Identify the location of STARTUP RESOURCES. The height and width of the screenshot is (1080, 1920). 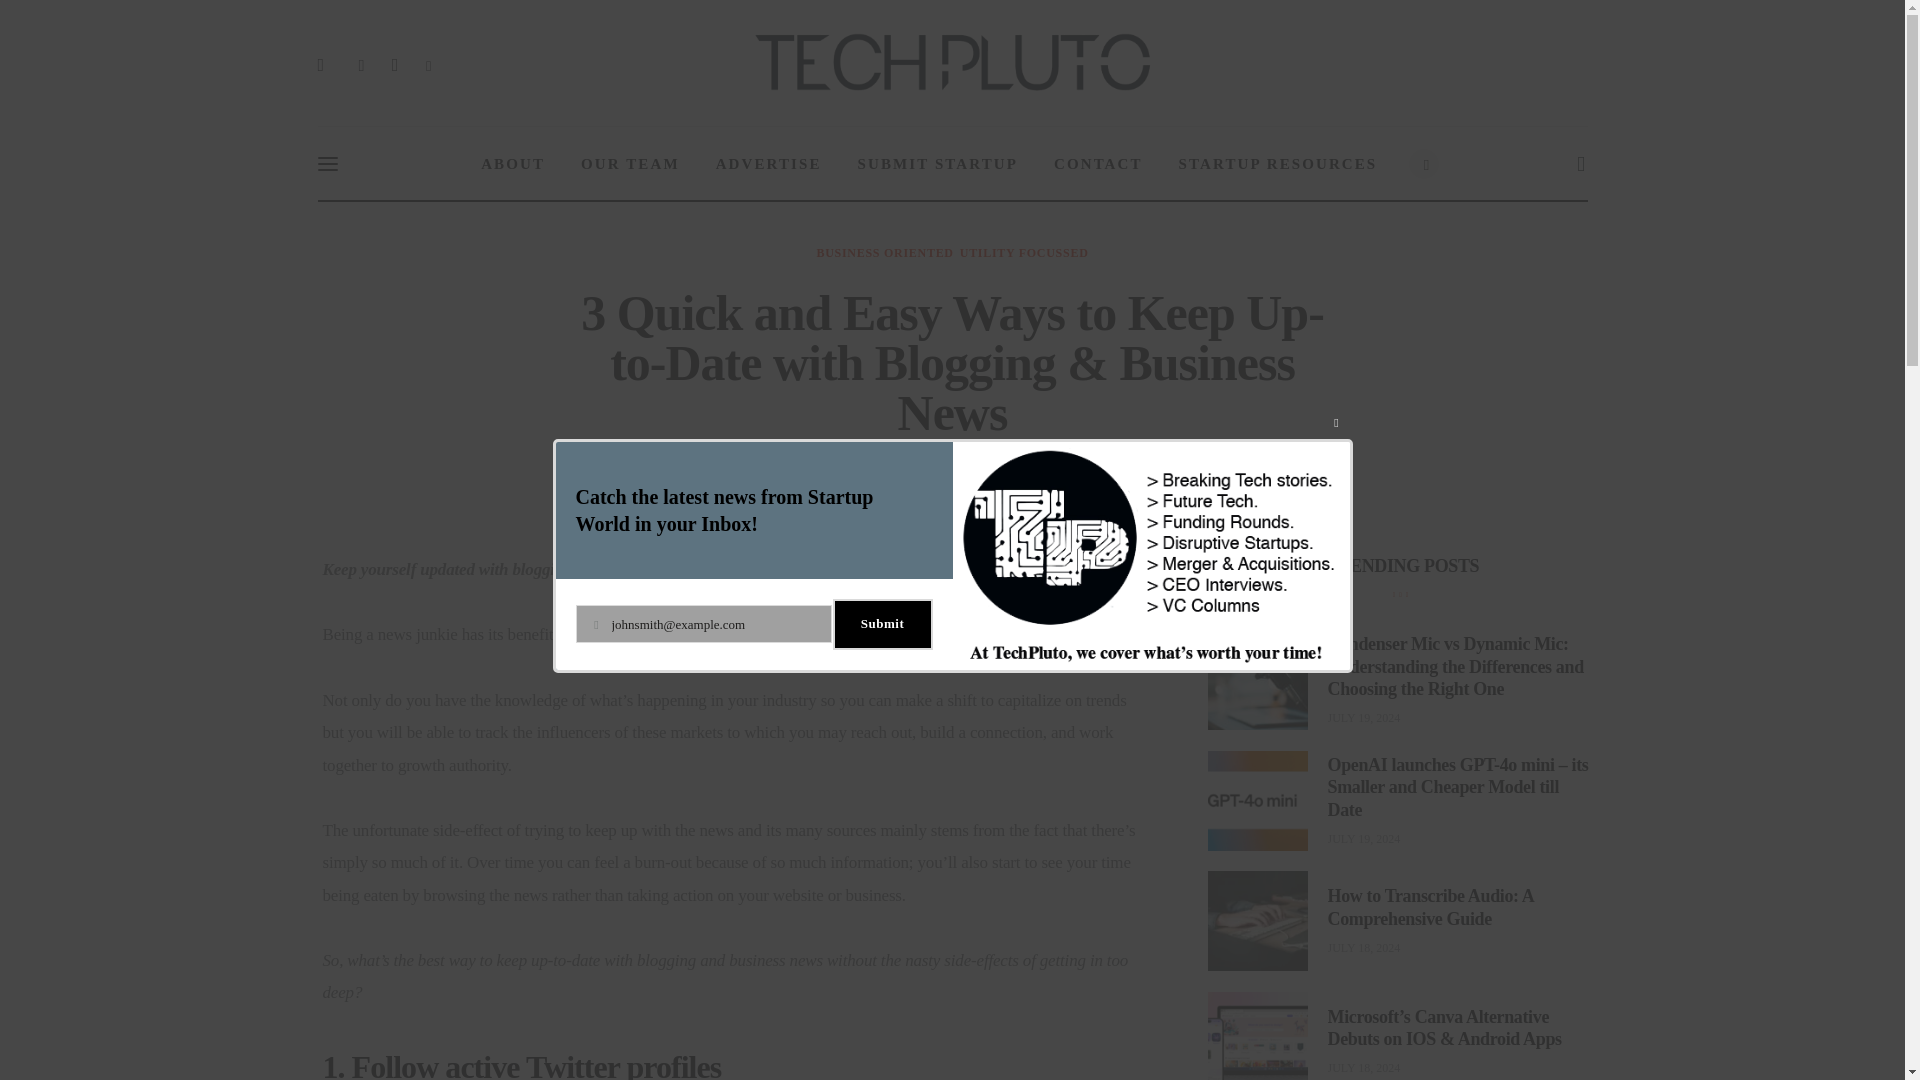
(1278, 164).